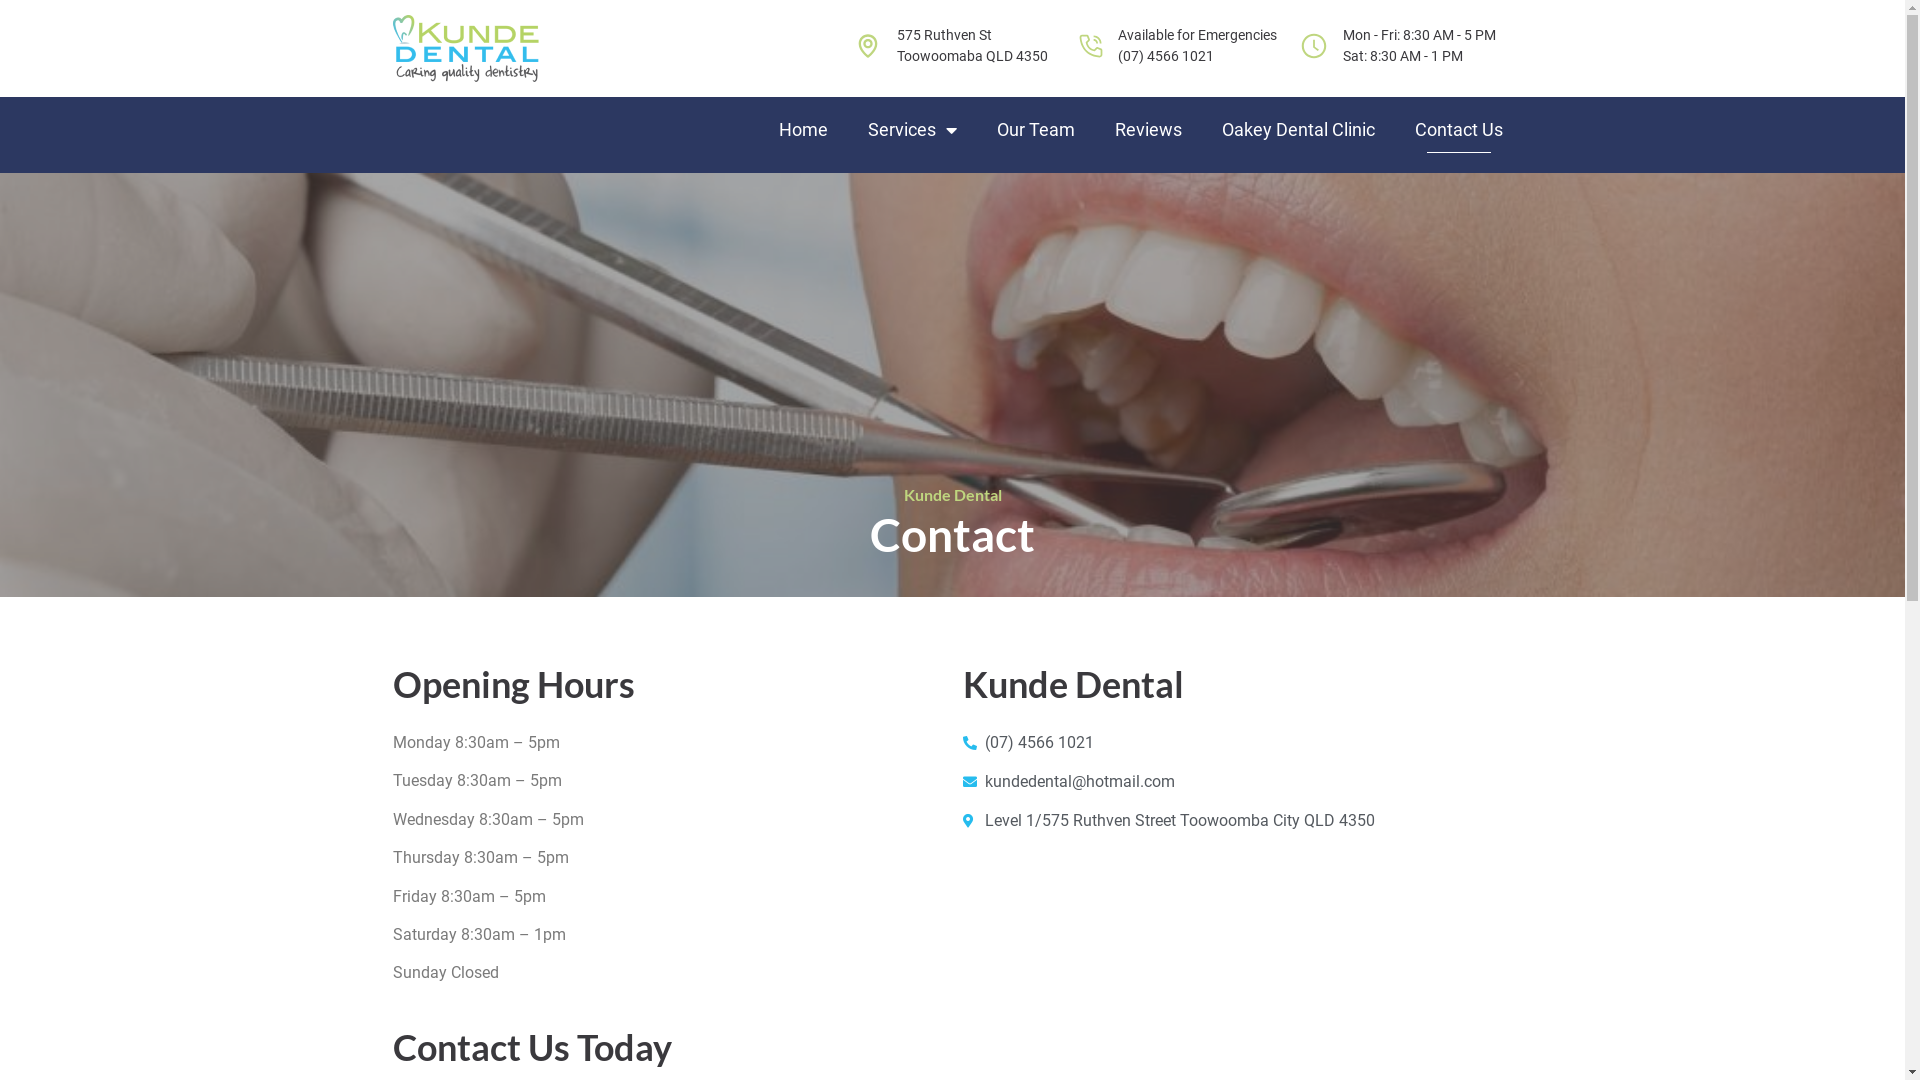 This screenshot has width=1920, height=1080. What do you see at coordinates (1148, 130) in the screenshot?
I see `Reviews` at bounding box center [1148, 130].